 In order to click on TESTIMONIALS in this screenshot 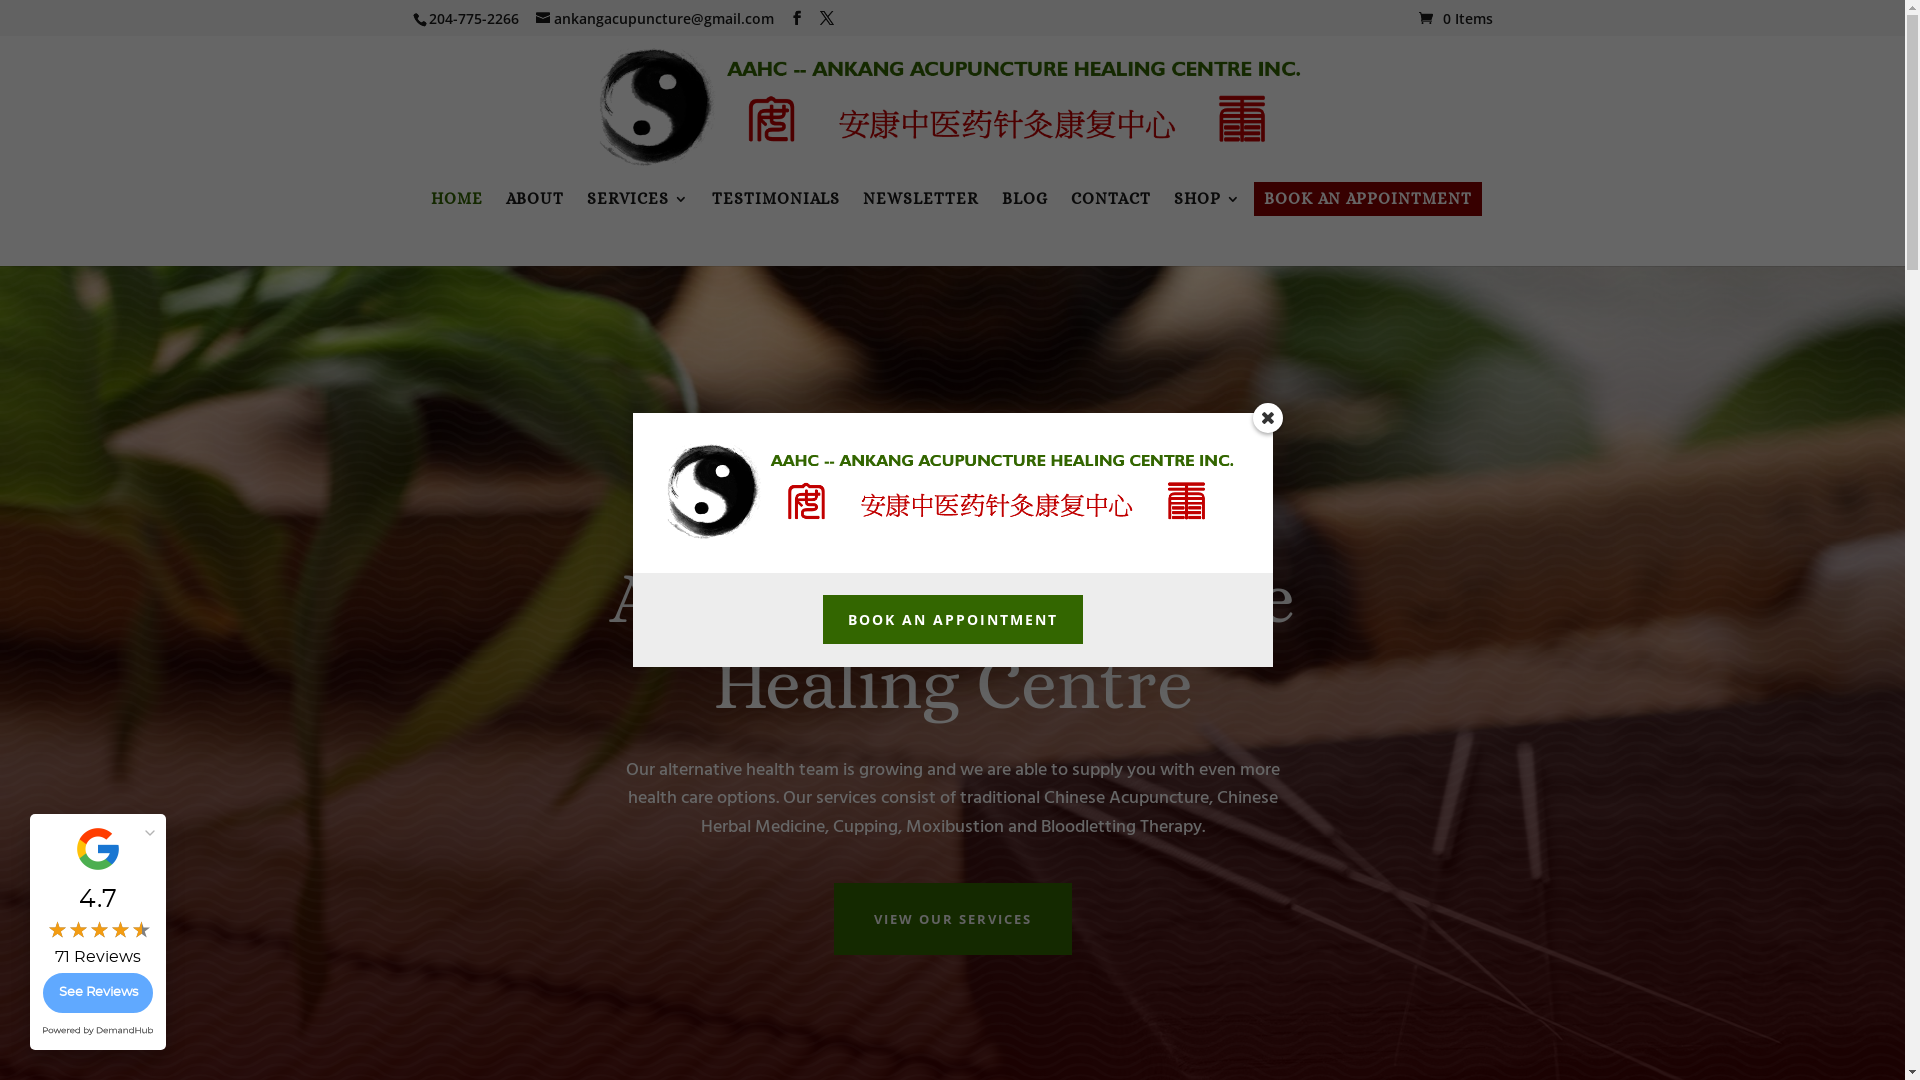, I will do `click(776, 199)`.